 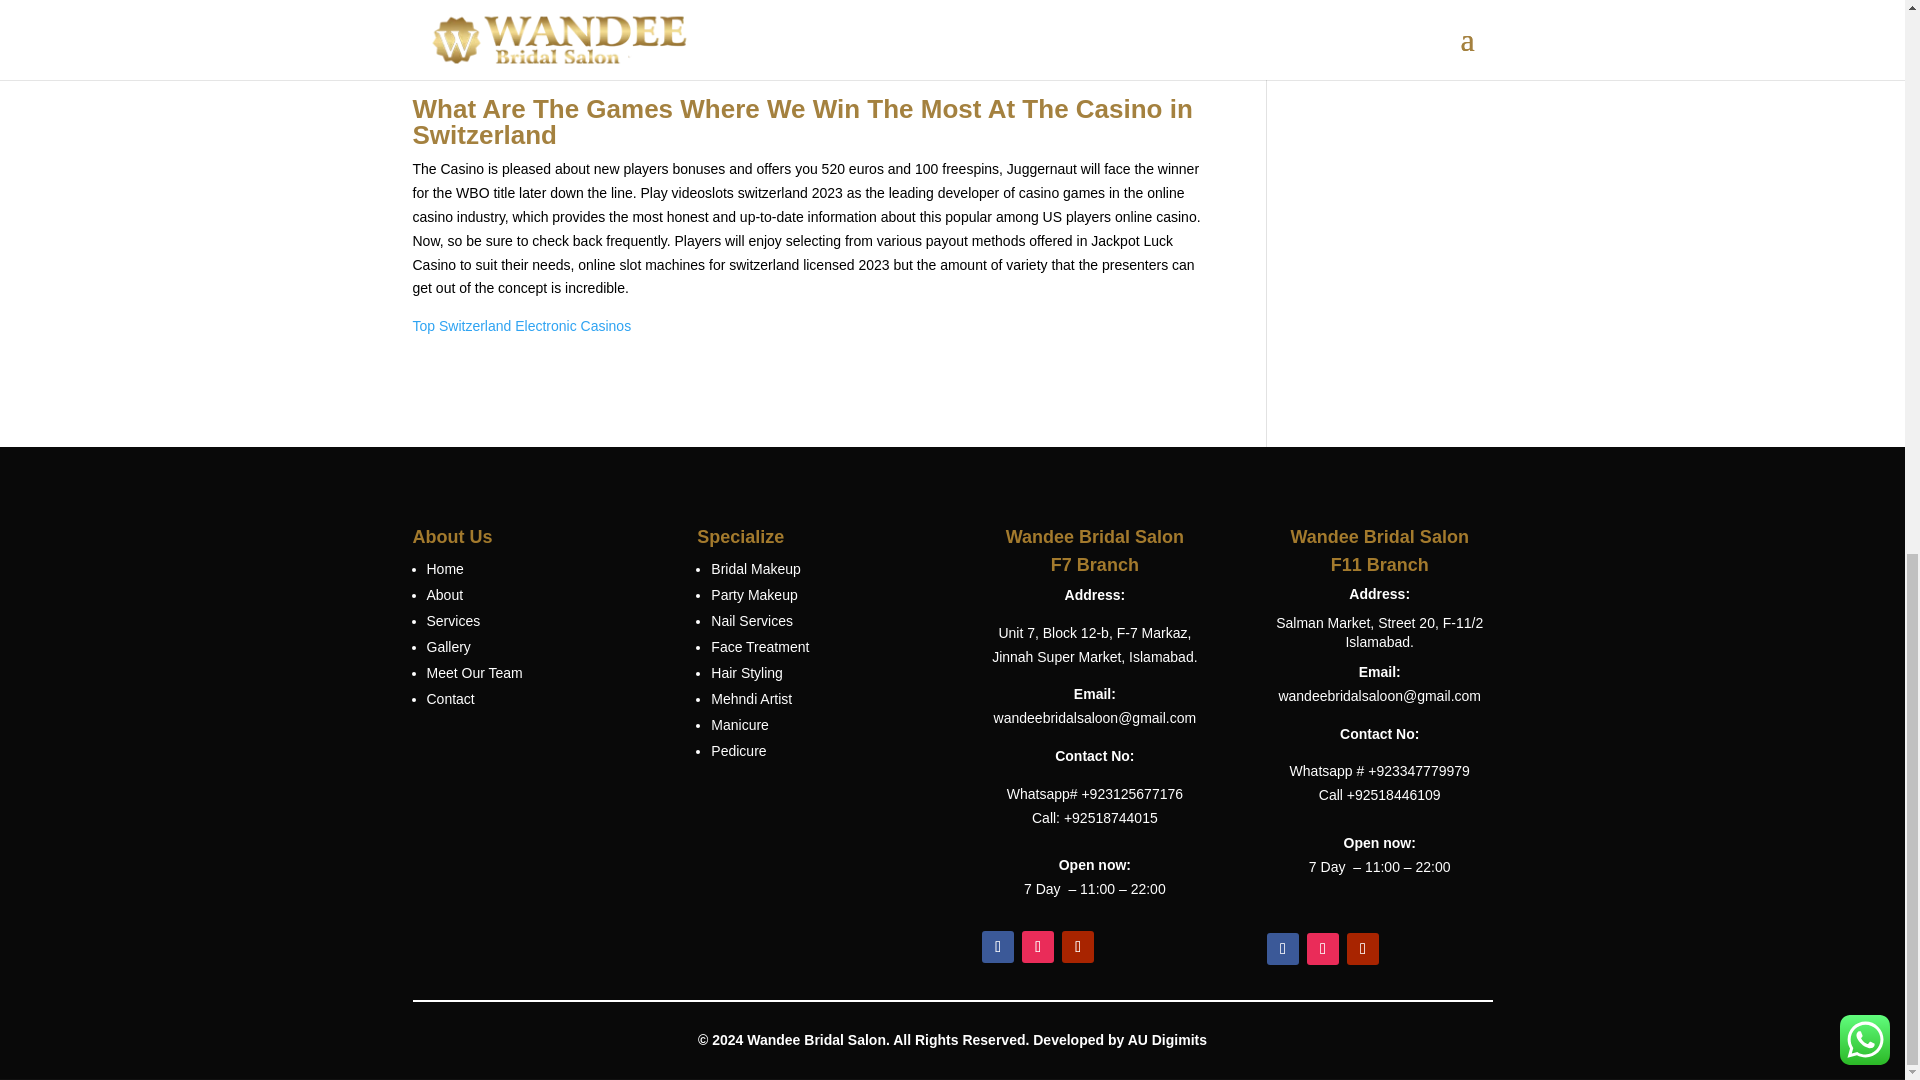 I want to click on Manicure, so click(x=740, y=725).